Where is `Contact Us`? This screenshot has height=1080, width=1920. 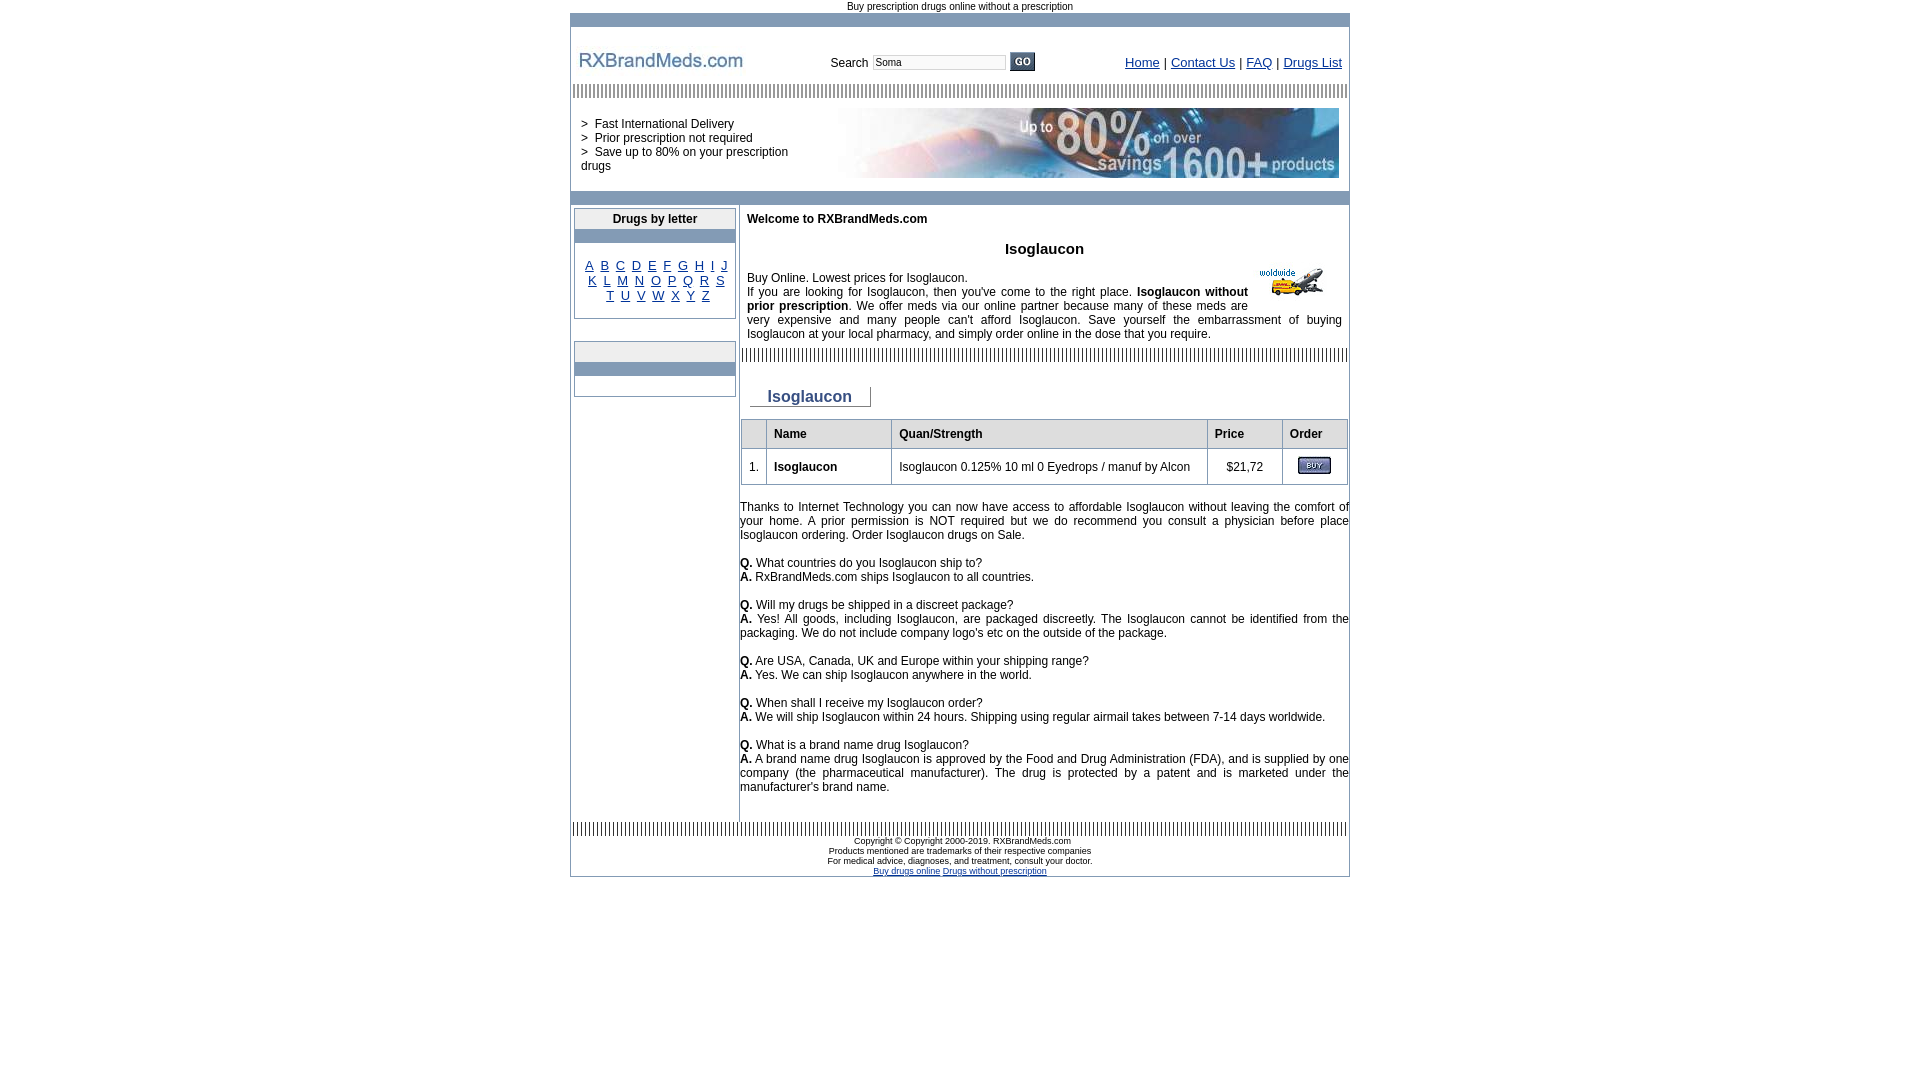
Contact Us is located at coordinates (1202, 62).